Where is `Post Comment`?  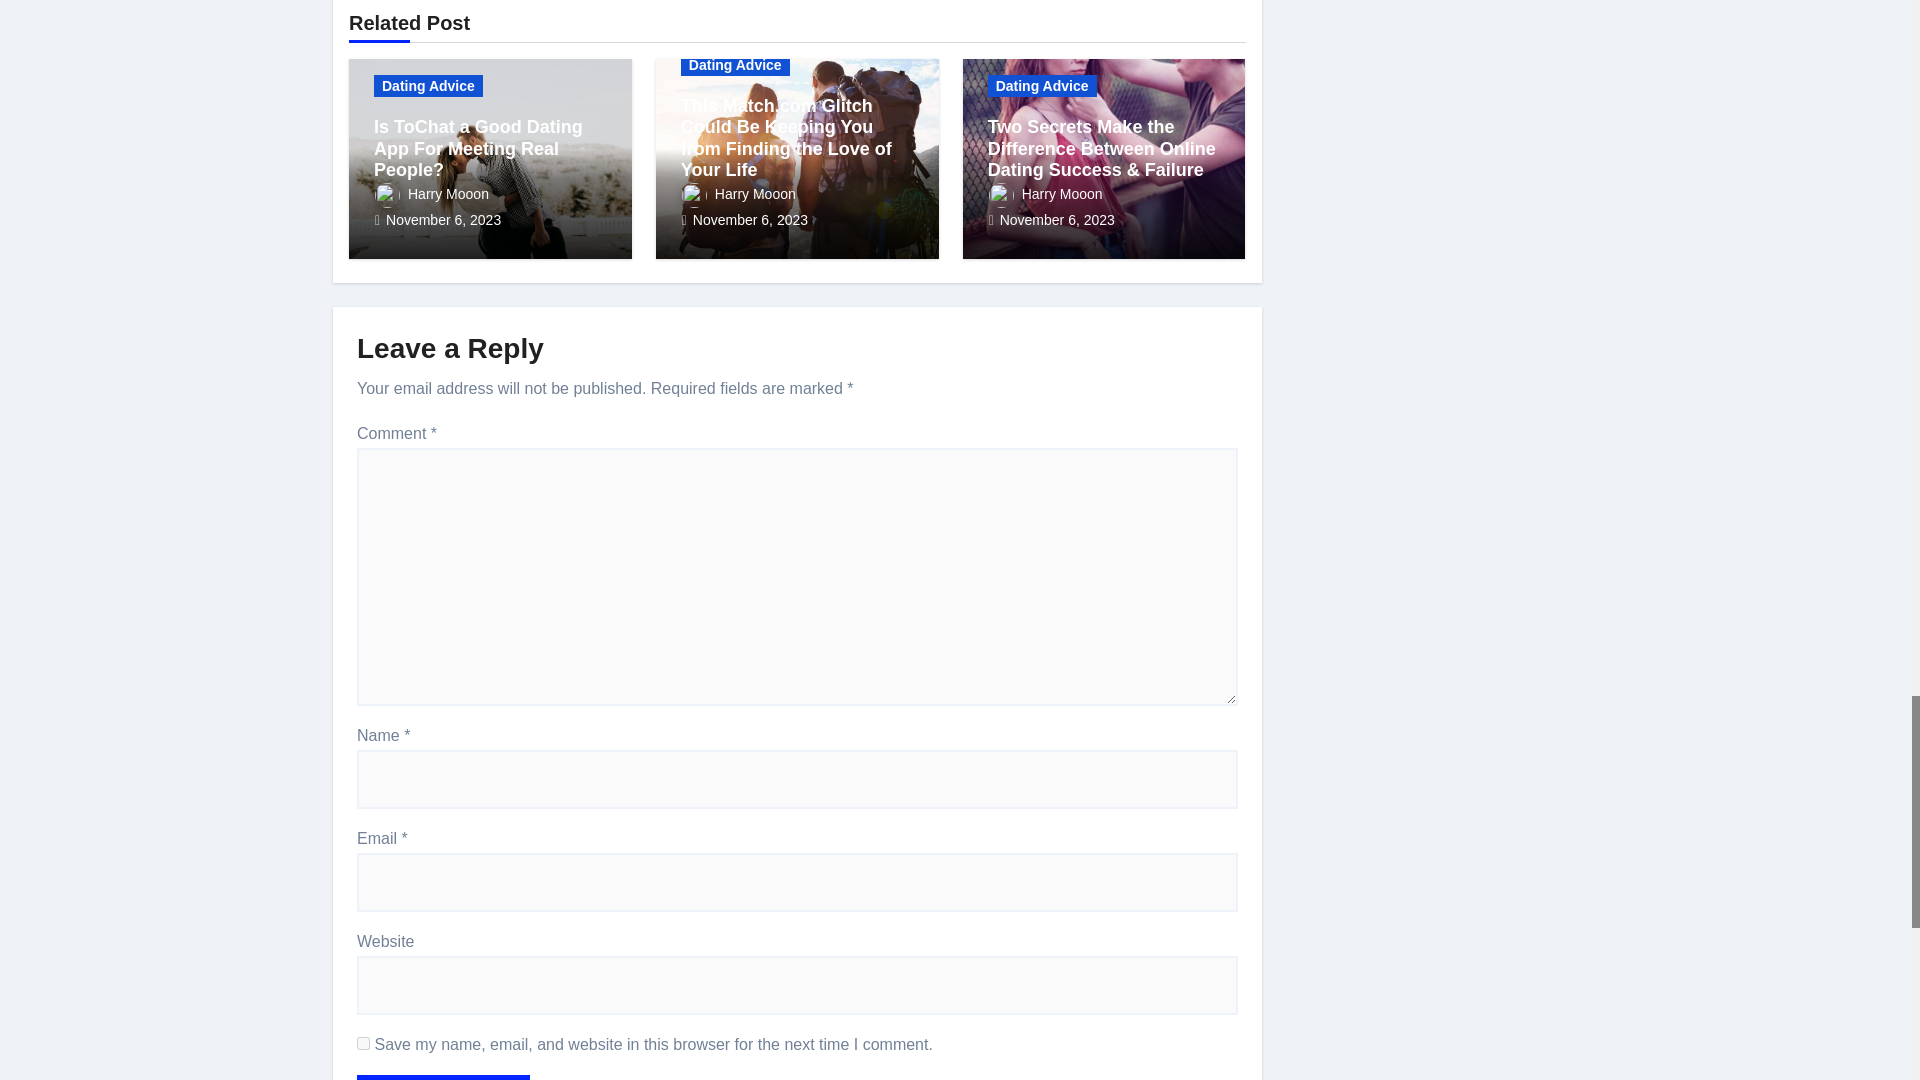 Post Comment is located at coordinates (443, 1077).